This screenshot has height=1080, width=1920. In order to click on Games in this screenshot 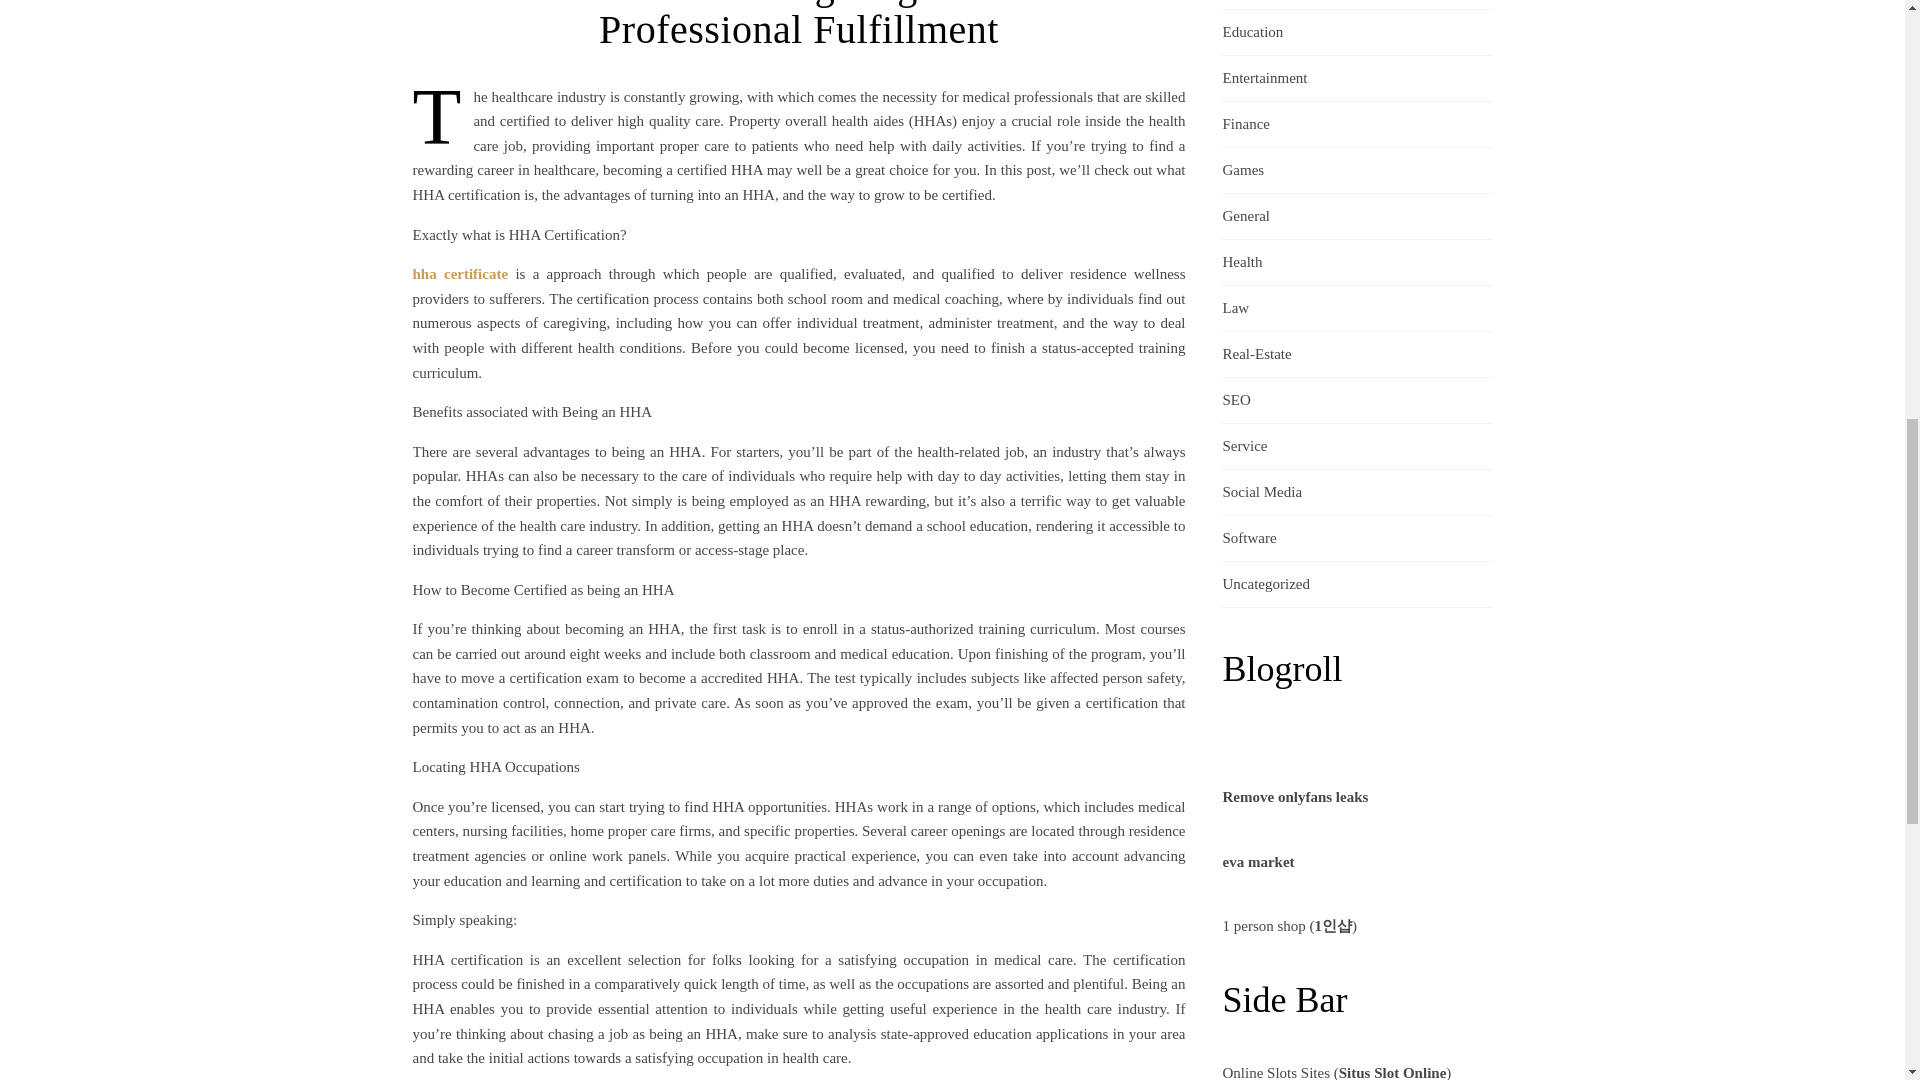, I will do `click(1242, 170)`.